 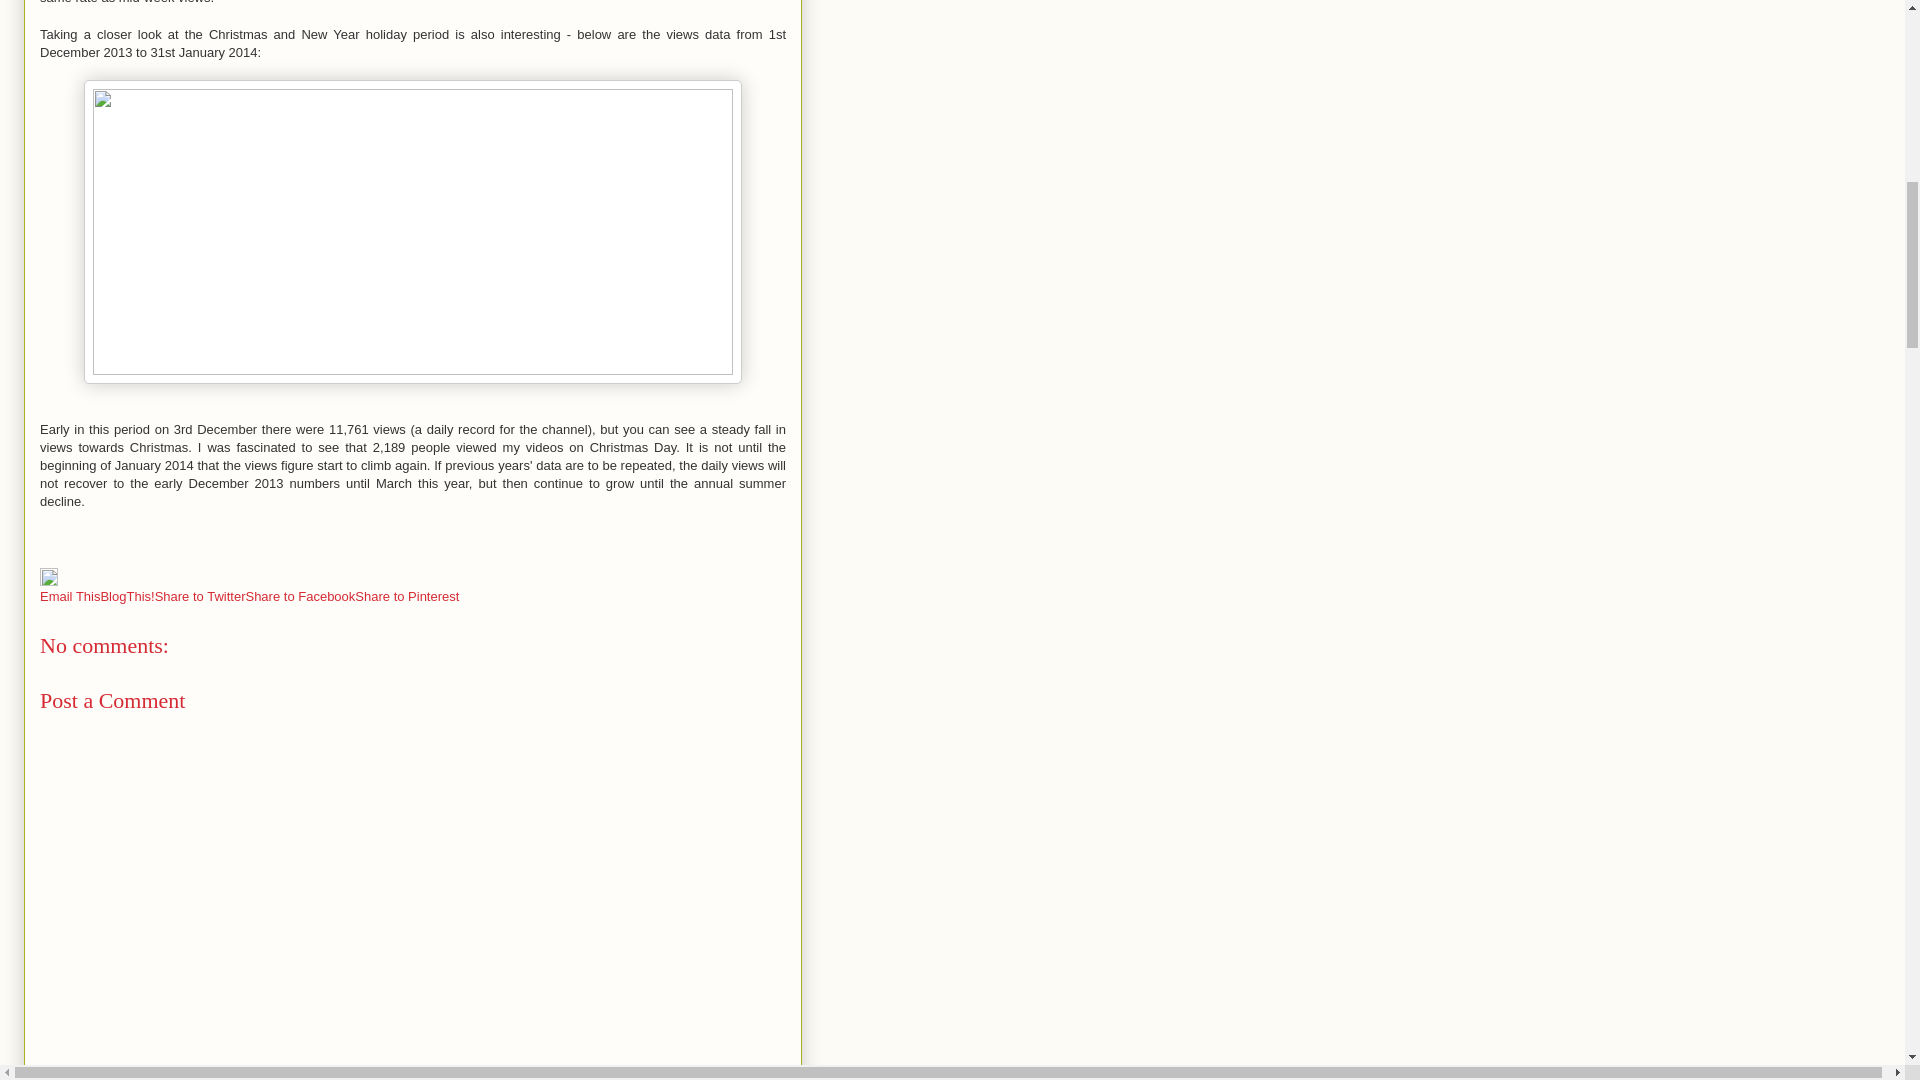 I want to click on Edit Post, so click(x=48, y=580).